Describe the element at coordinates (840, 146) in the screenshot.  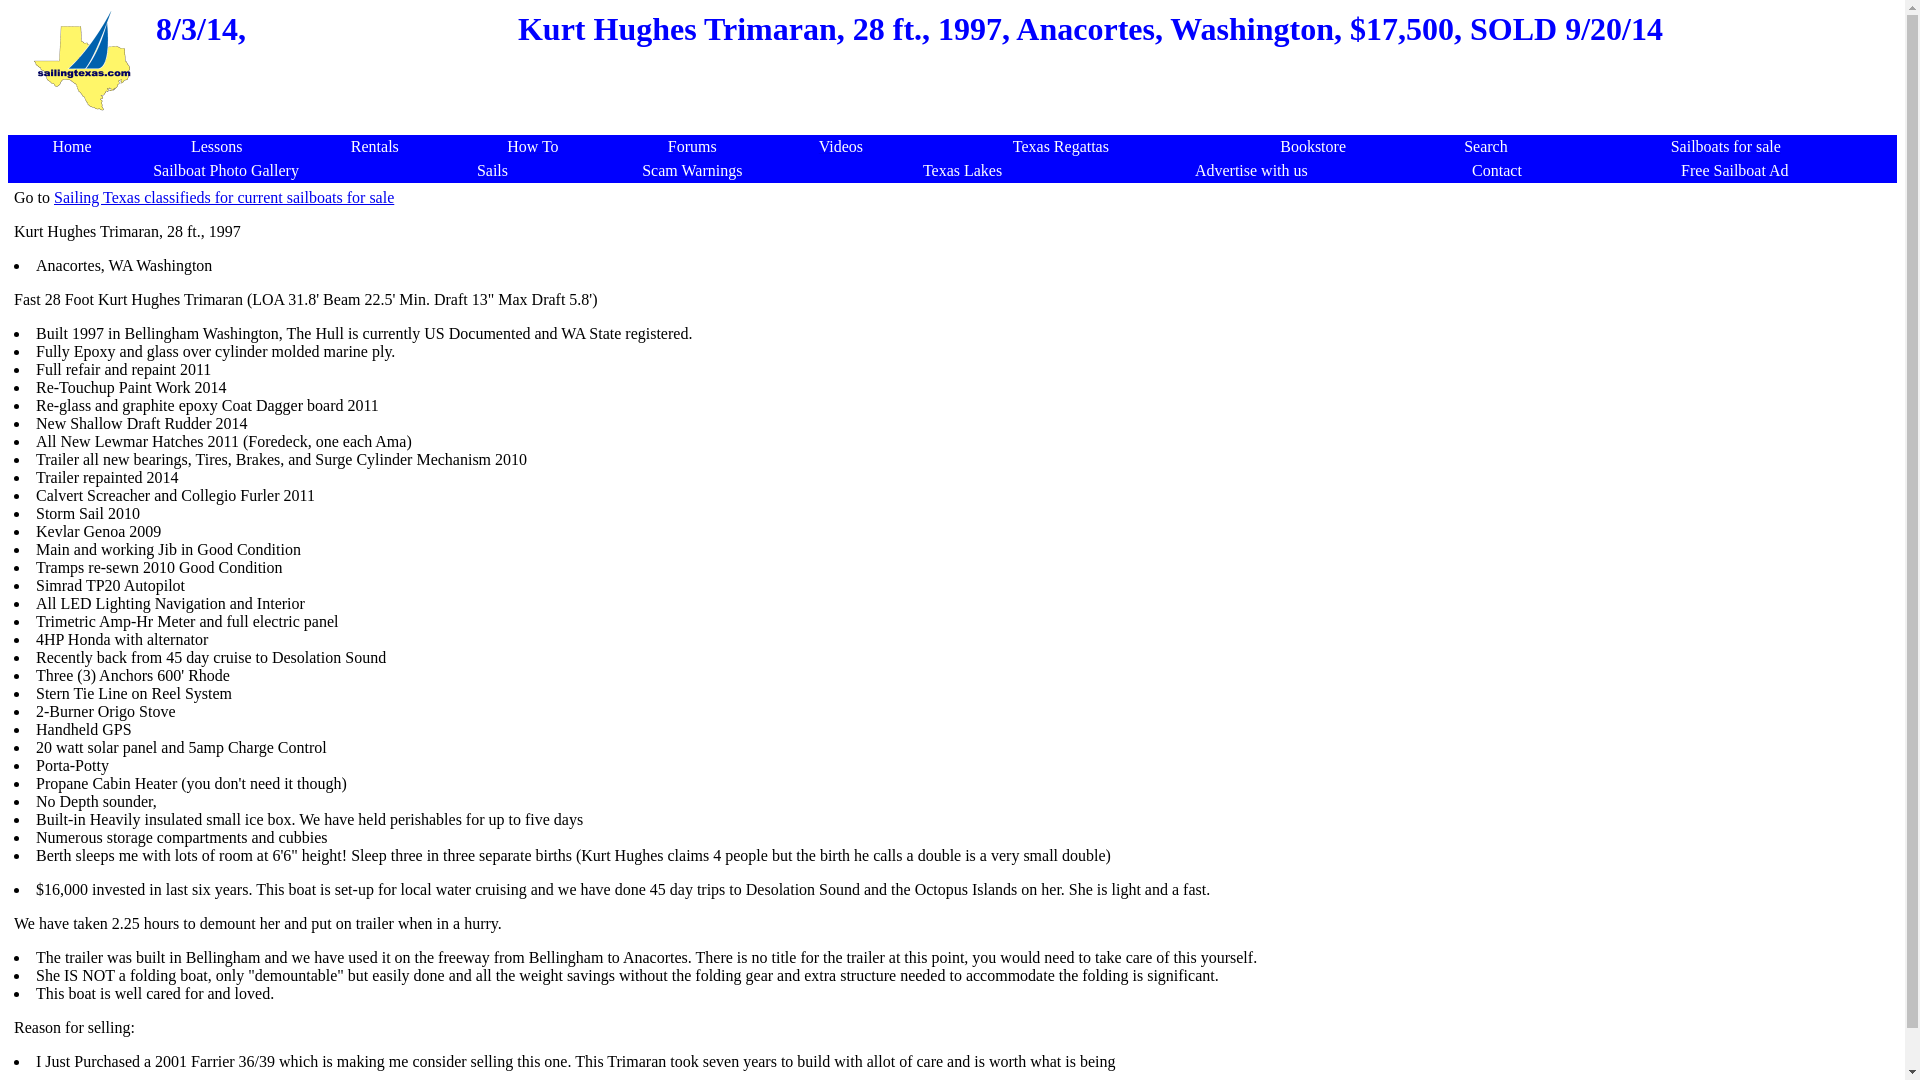
I see `Videos` at that location.